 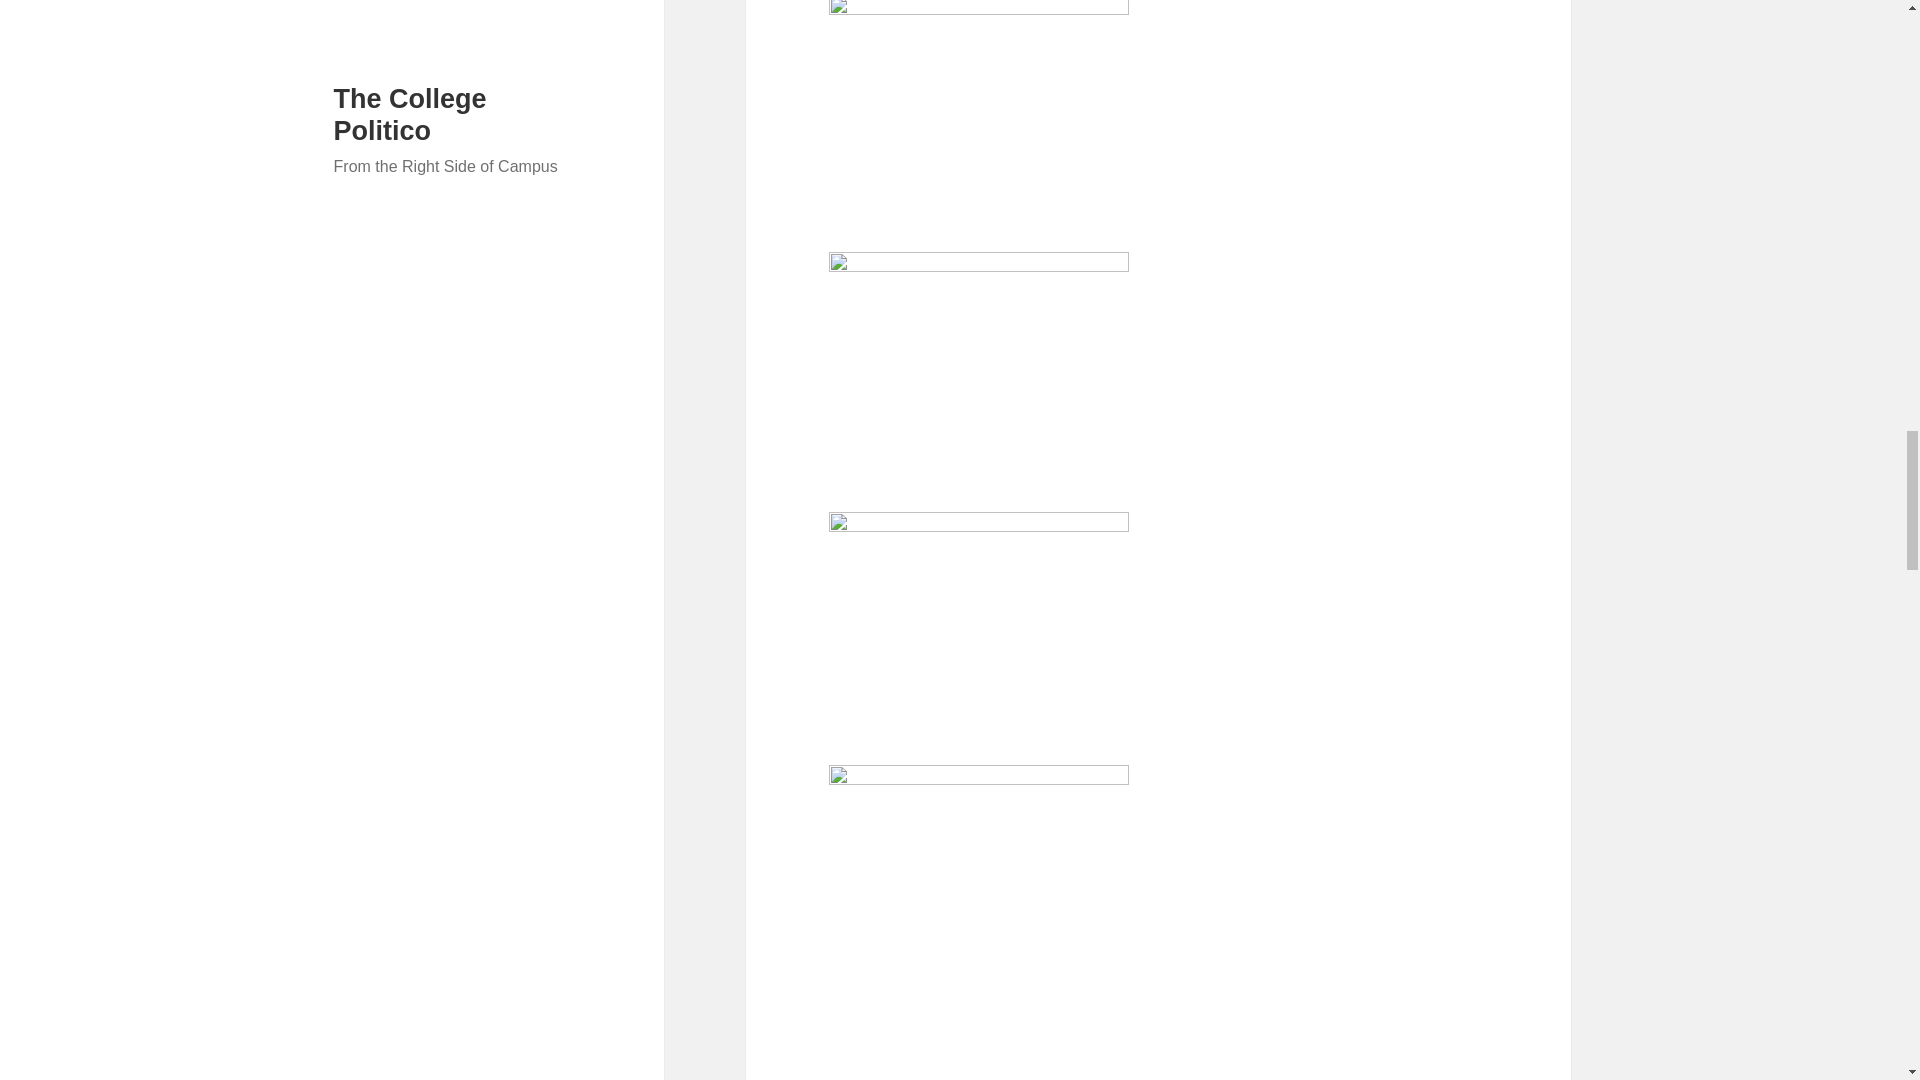 What do you see at coordinates (978, 620) in the screenshot?
I see `racist snow` at bounding box center [978, 620].